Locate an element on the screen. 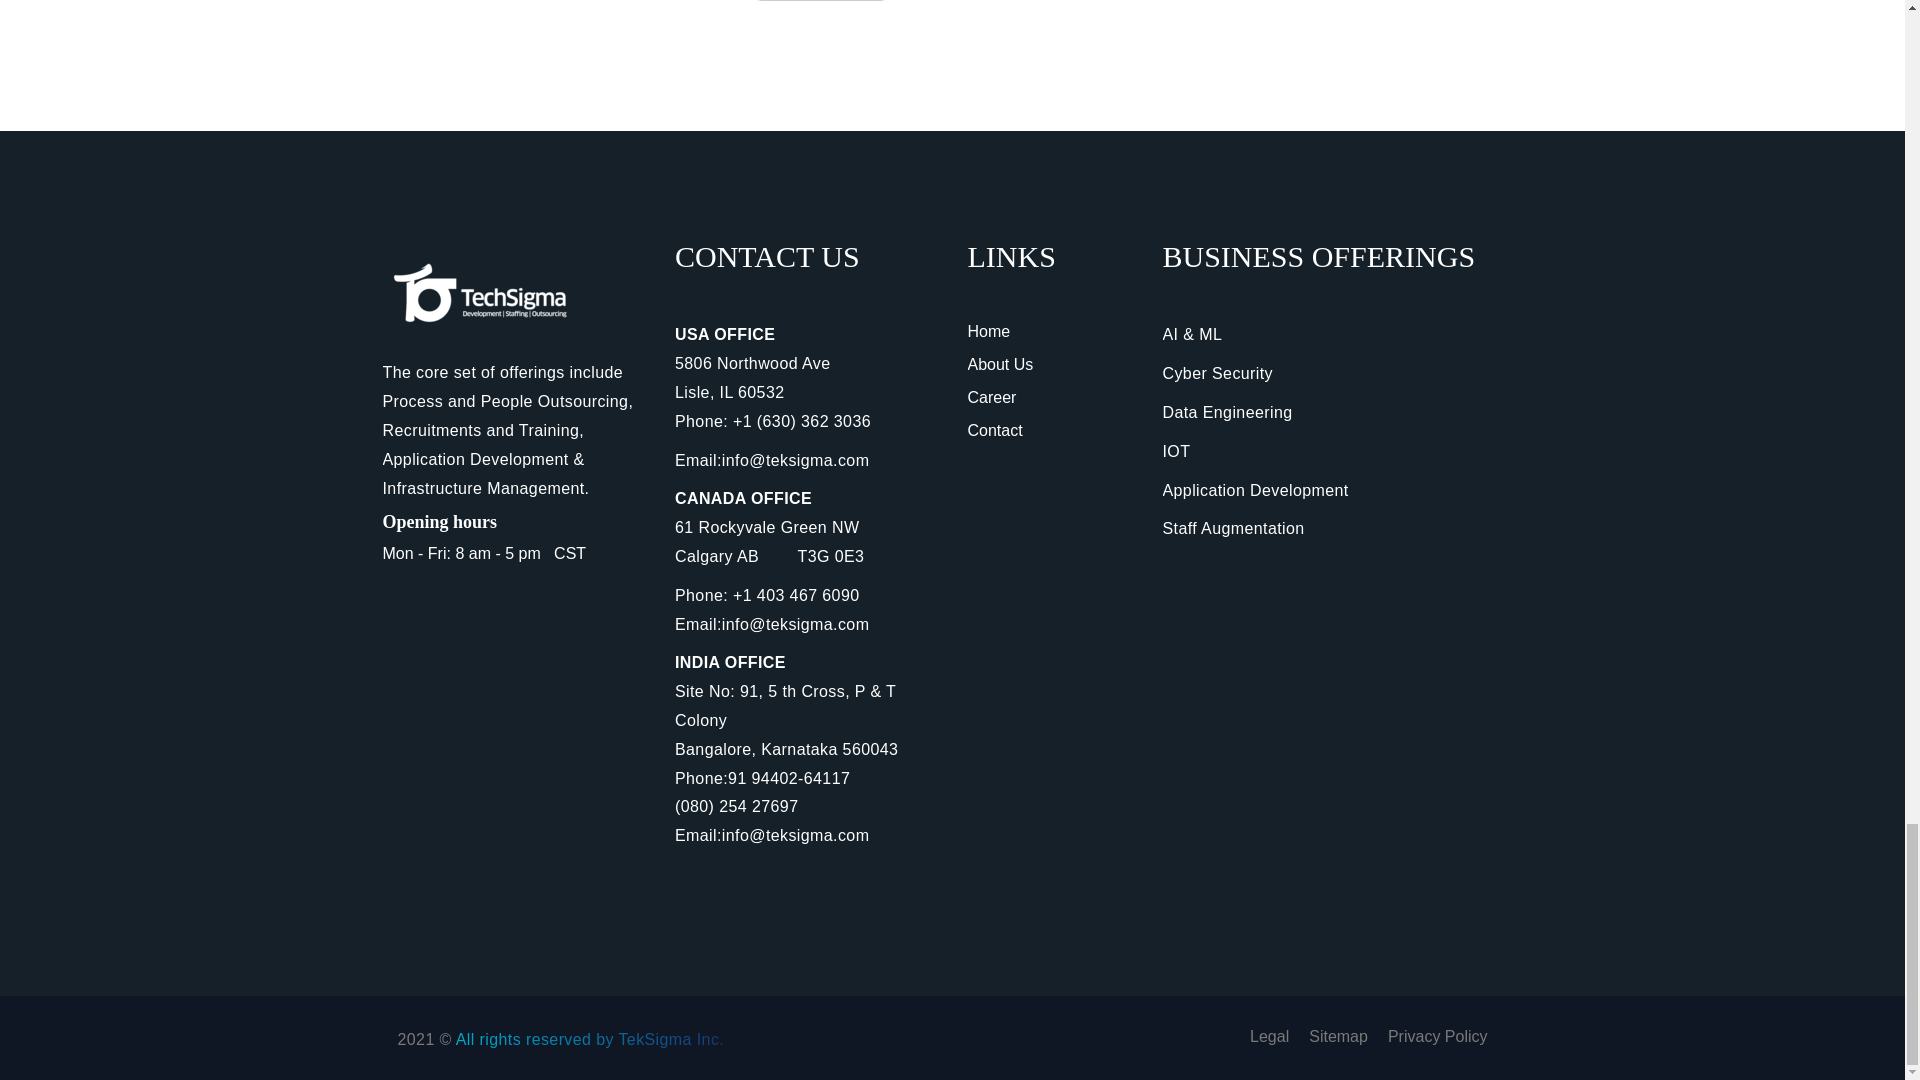  Cyber Security is located at coordinates (1216, 374).